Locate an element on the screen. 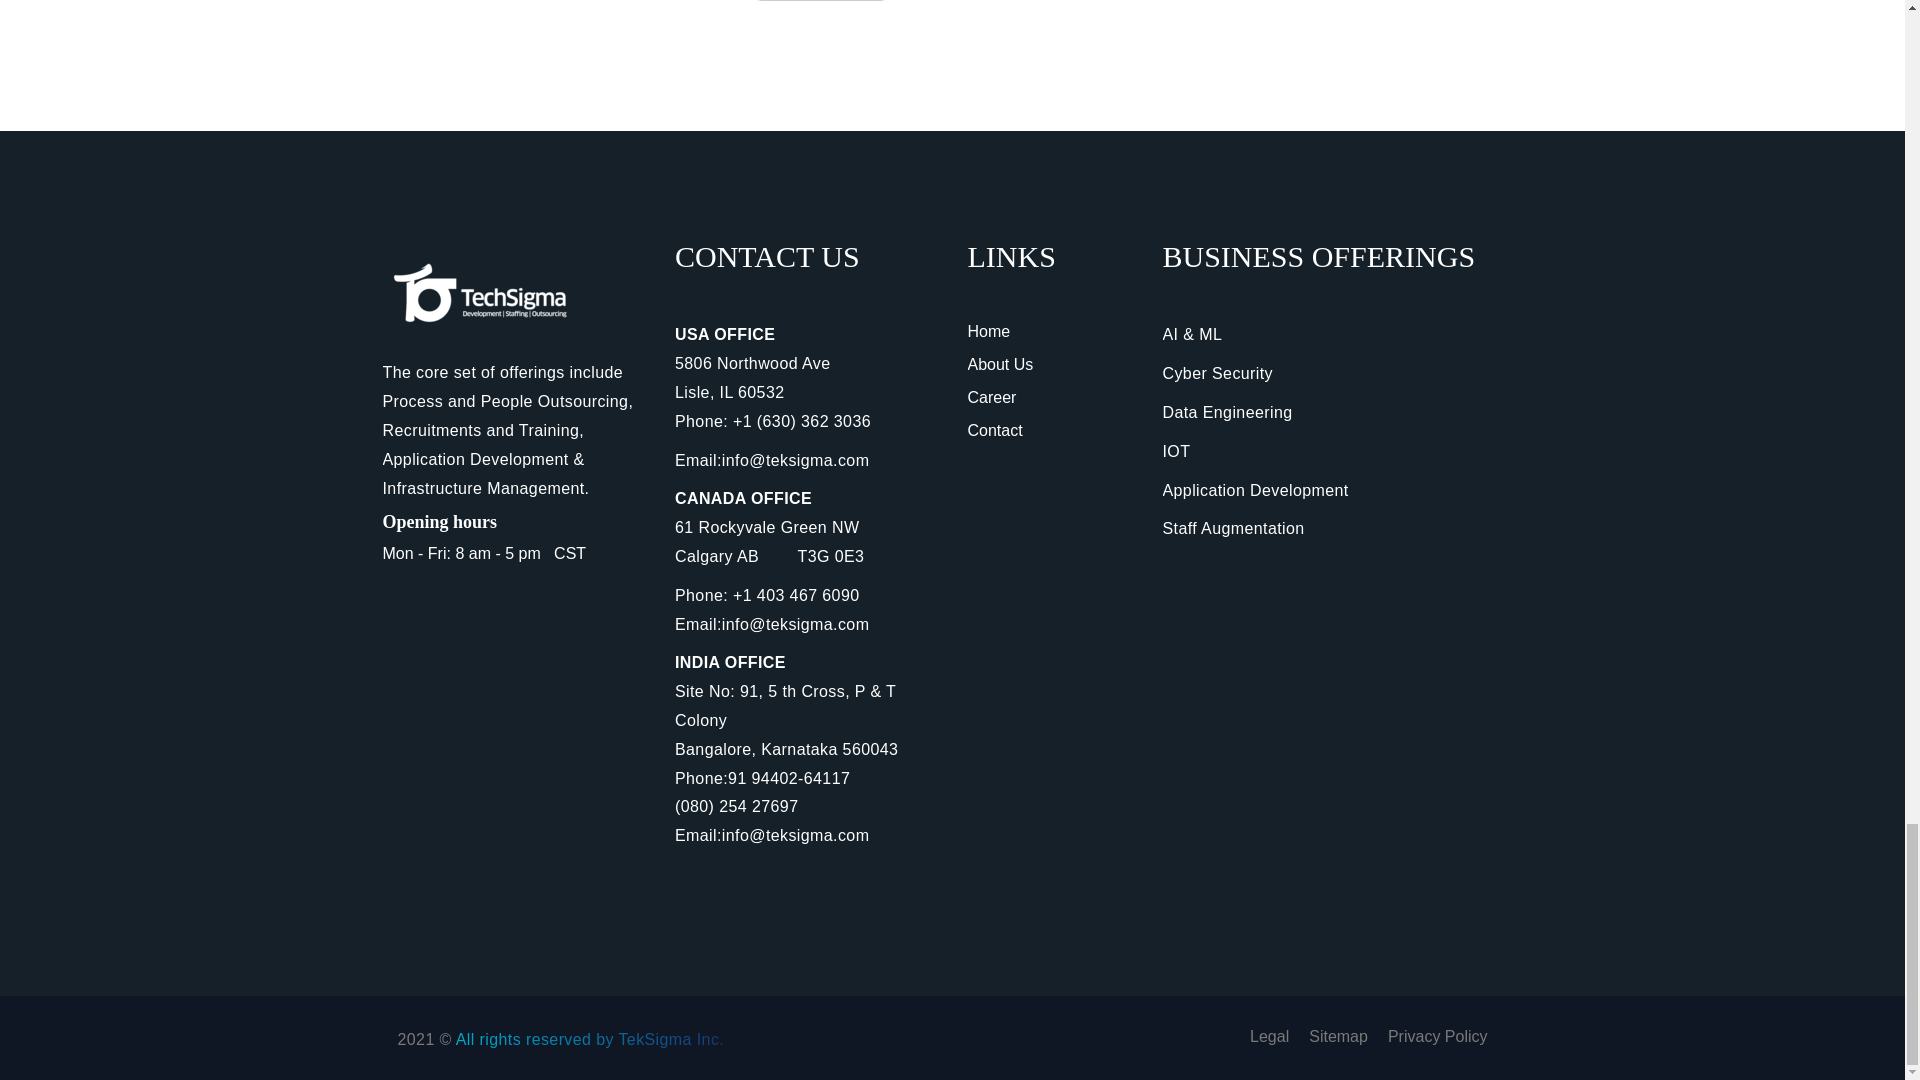  Cyber Security is located at coordinates (1216, 374).